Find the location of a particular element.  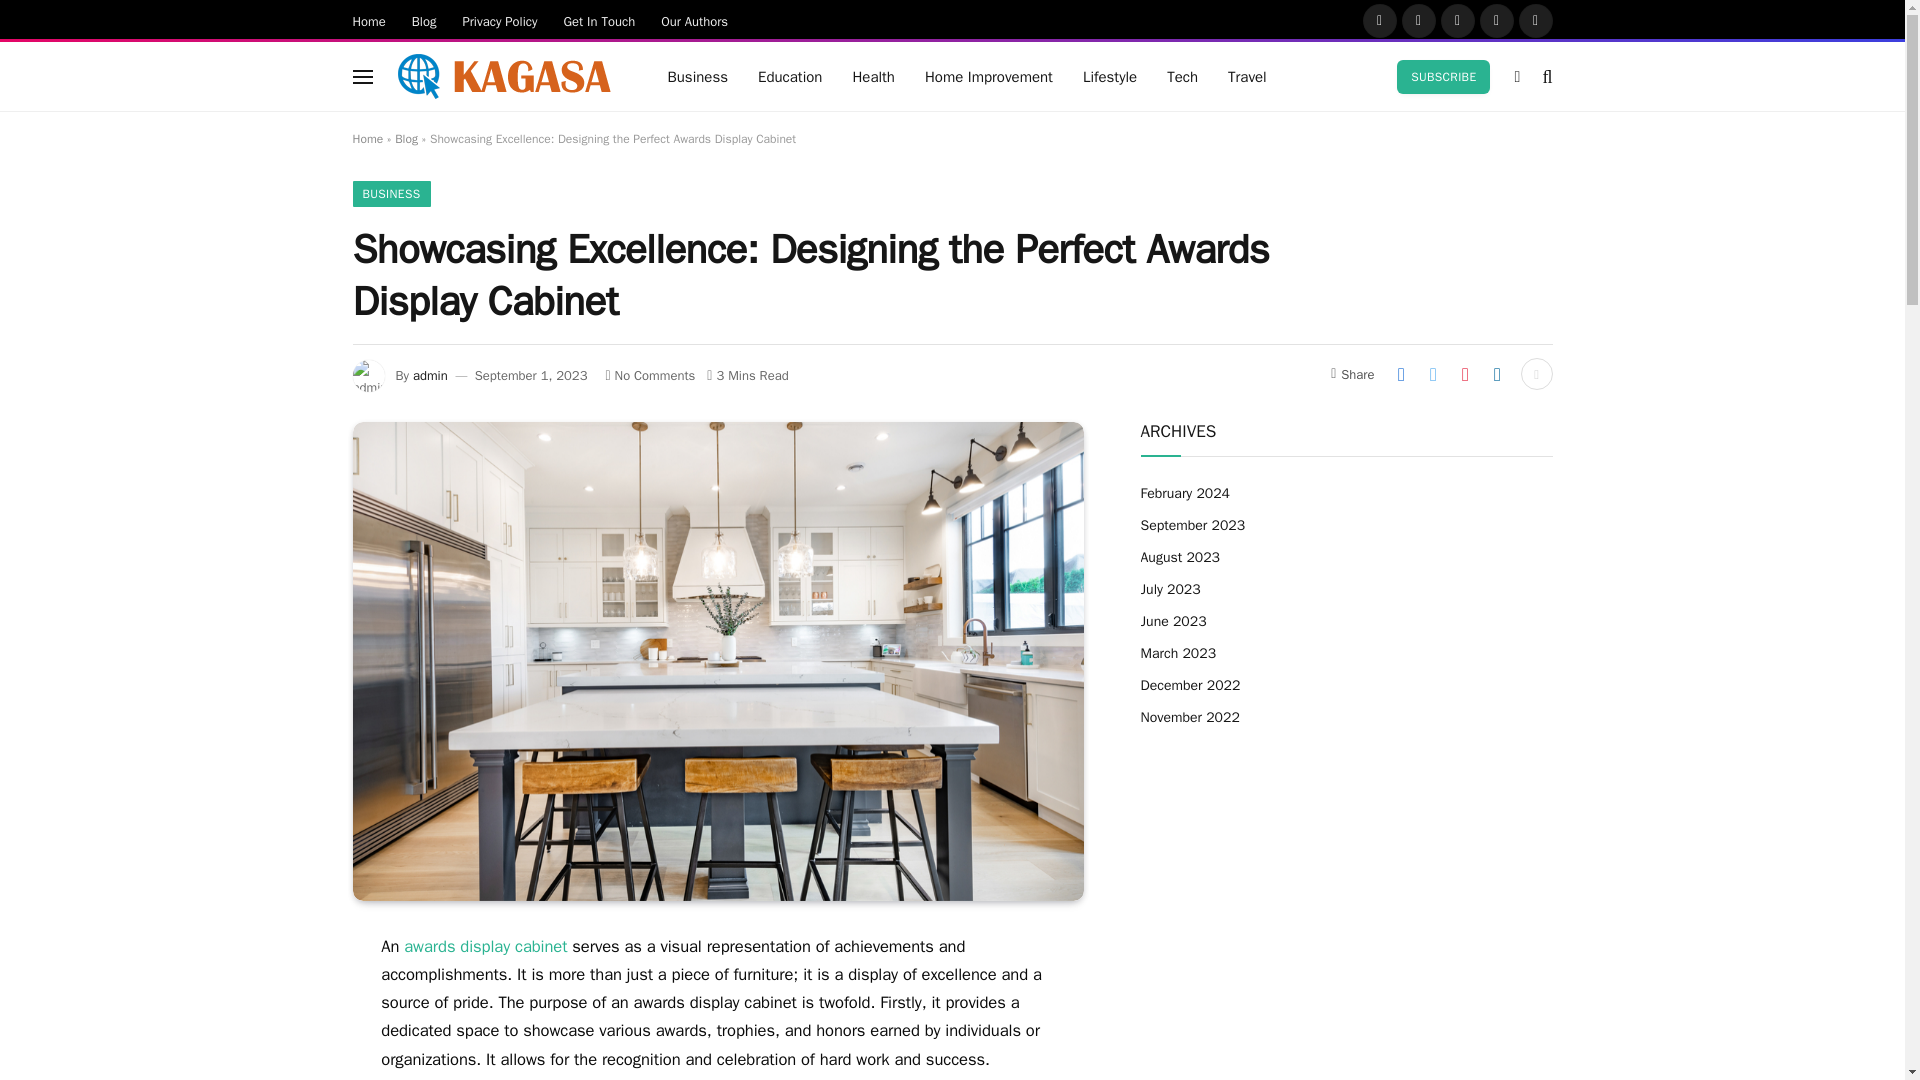

Share on LinkedIn is located at coordinates (1497, 373).